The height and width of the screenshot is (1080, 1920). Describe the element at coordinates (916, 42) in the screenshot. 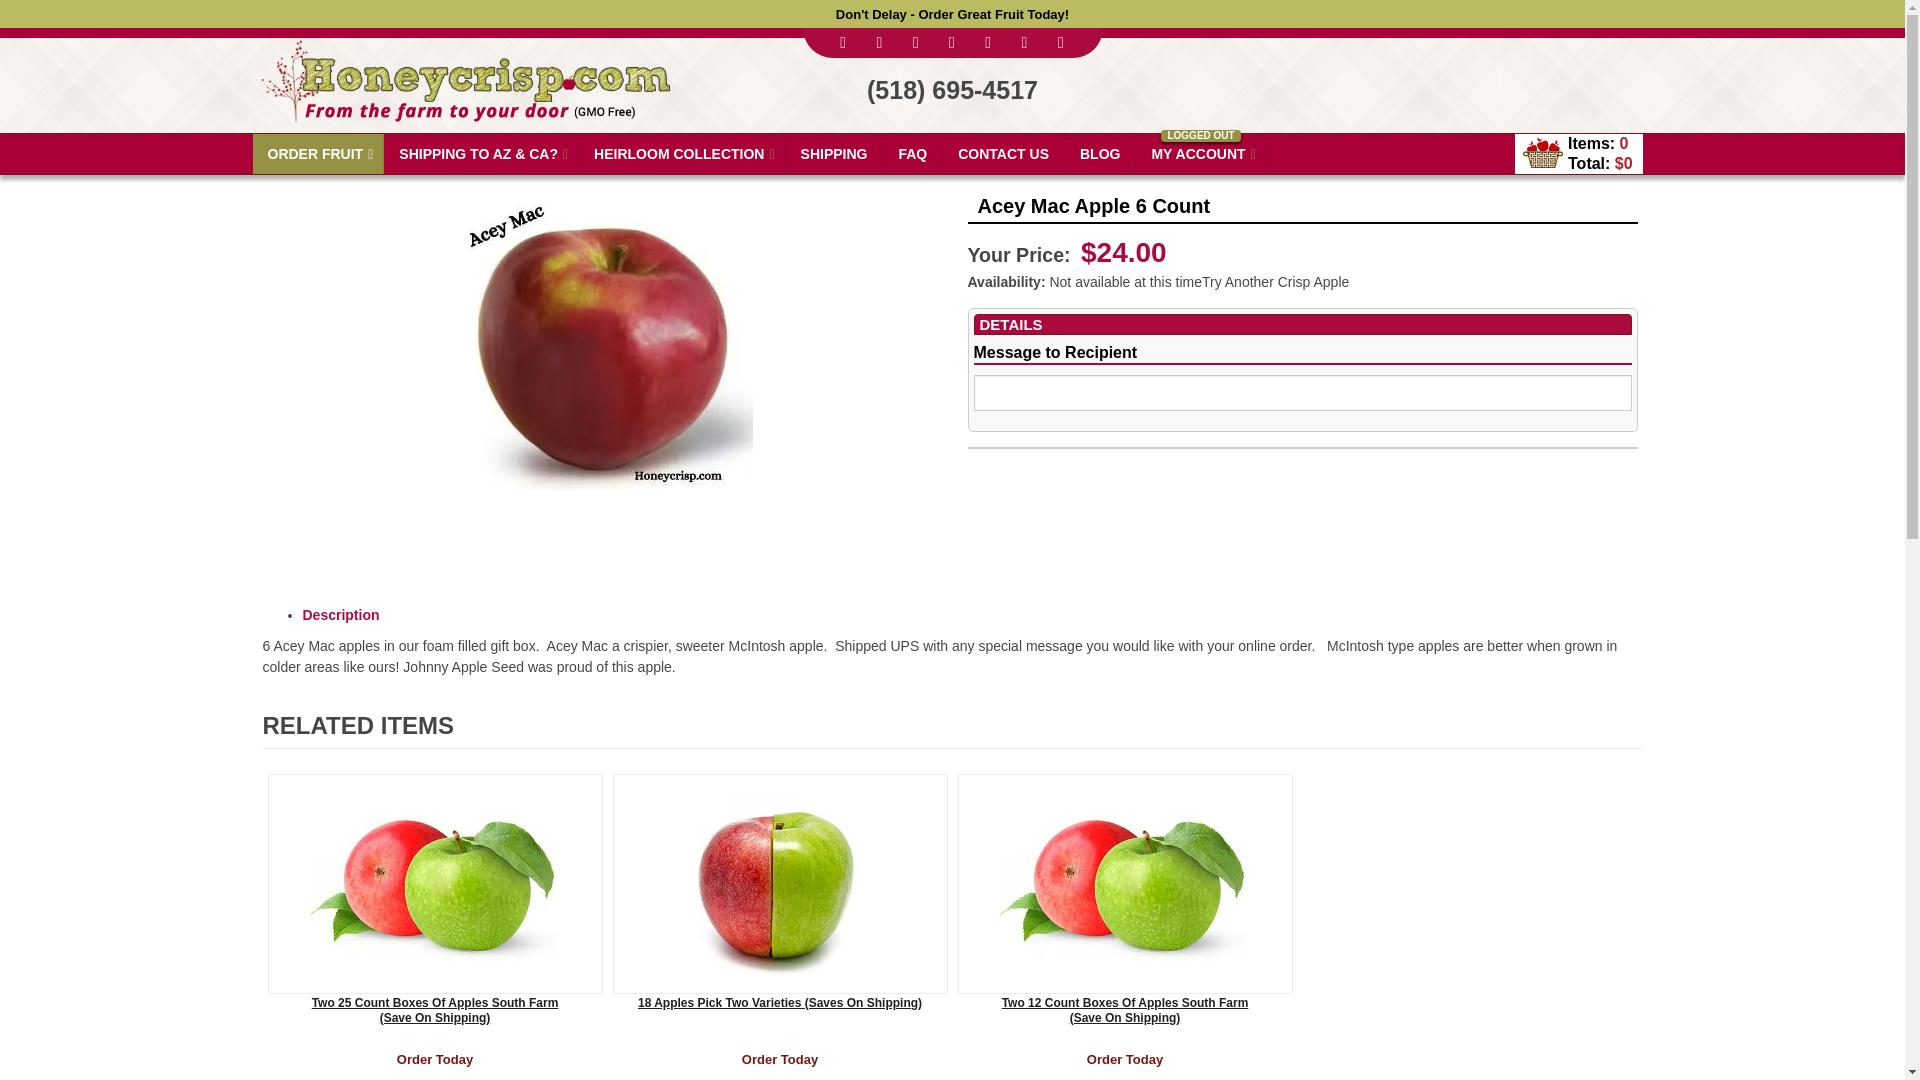

I see `Subscribe to our Channel` at that location.